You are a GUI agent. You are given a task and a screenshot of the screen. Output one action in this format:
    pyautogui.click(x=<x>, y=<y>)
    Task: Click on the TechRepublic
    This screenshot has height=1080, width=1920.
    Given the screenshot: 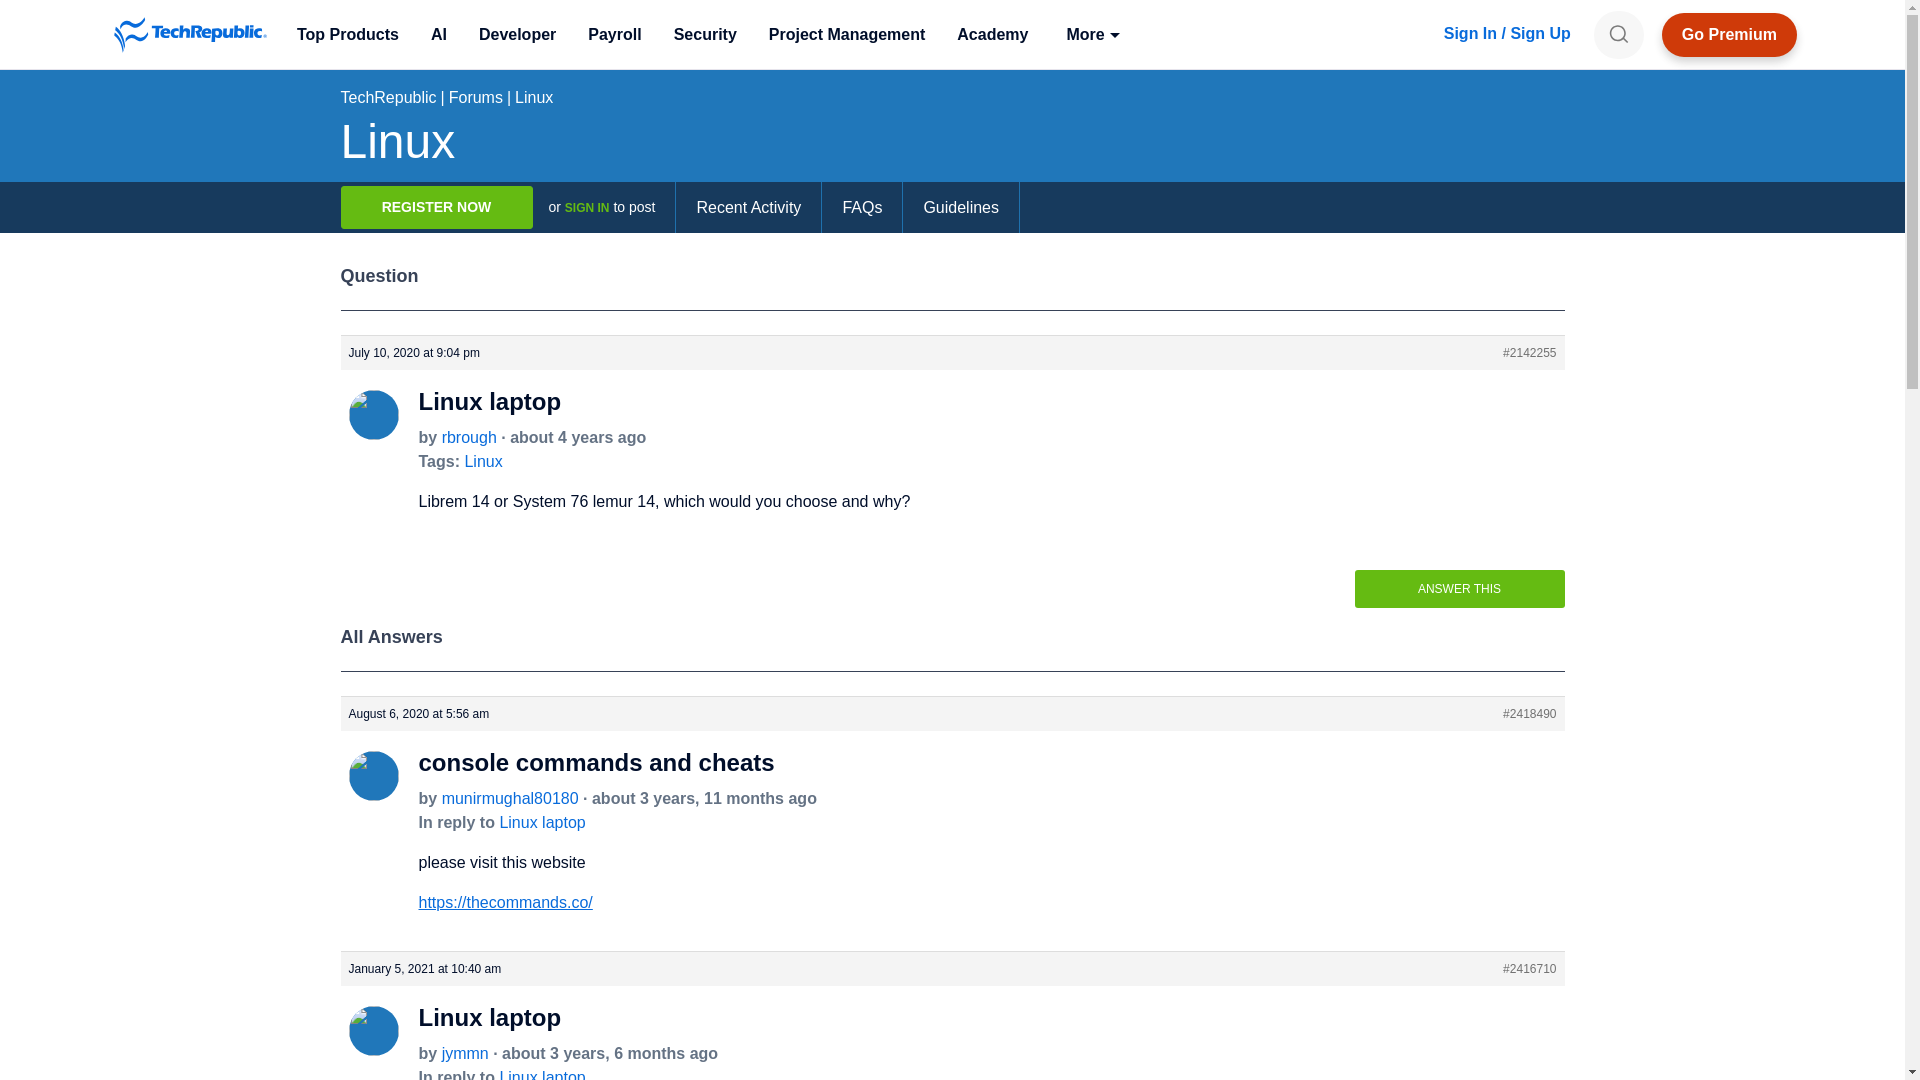 What is the action you would take?
    pyautogui.click(x=190, y=34)
    